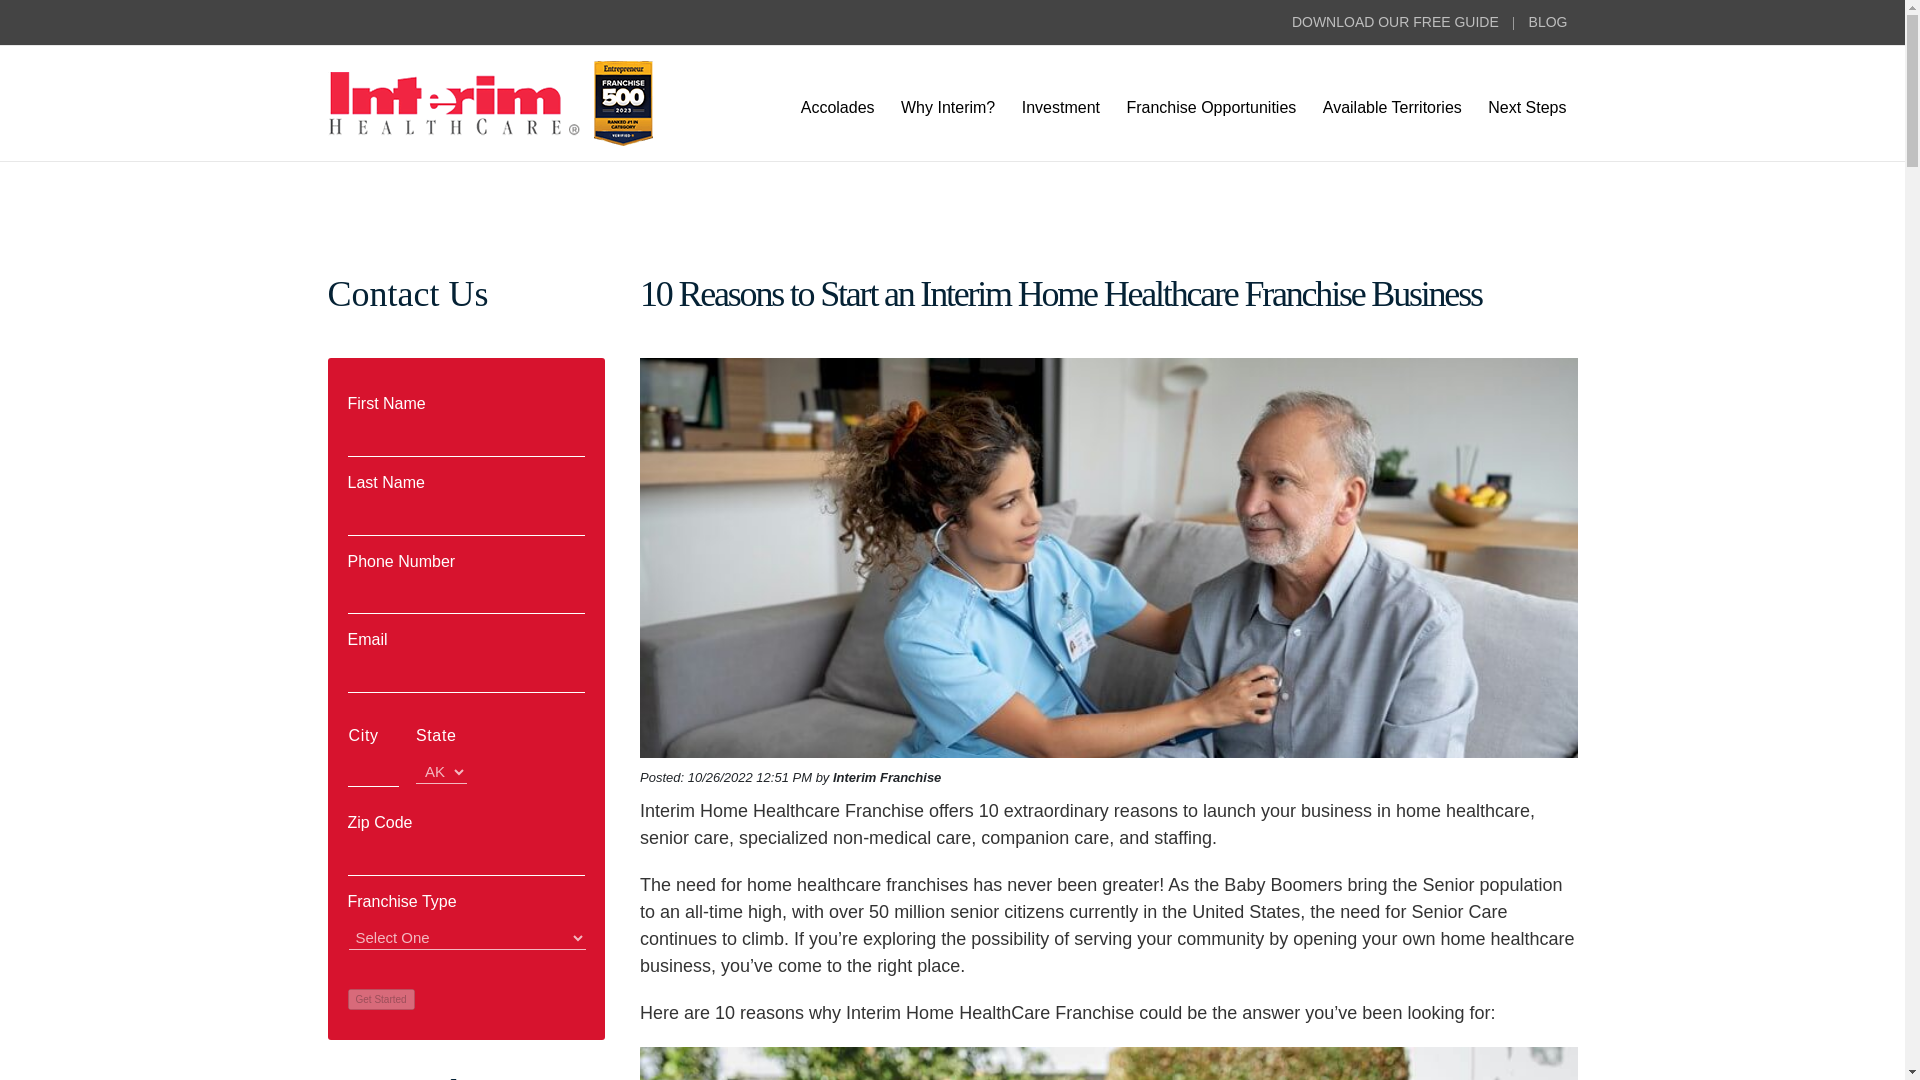 The width and height of the screenshot is (1920, 1080). I want to click on Next Steps, so click(1526, 105).